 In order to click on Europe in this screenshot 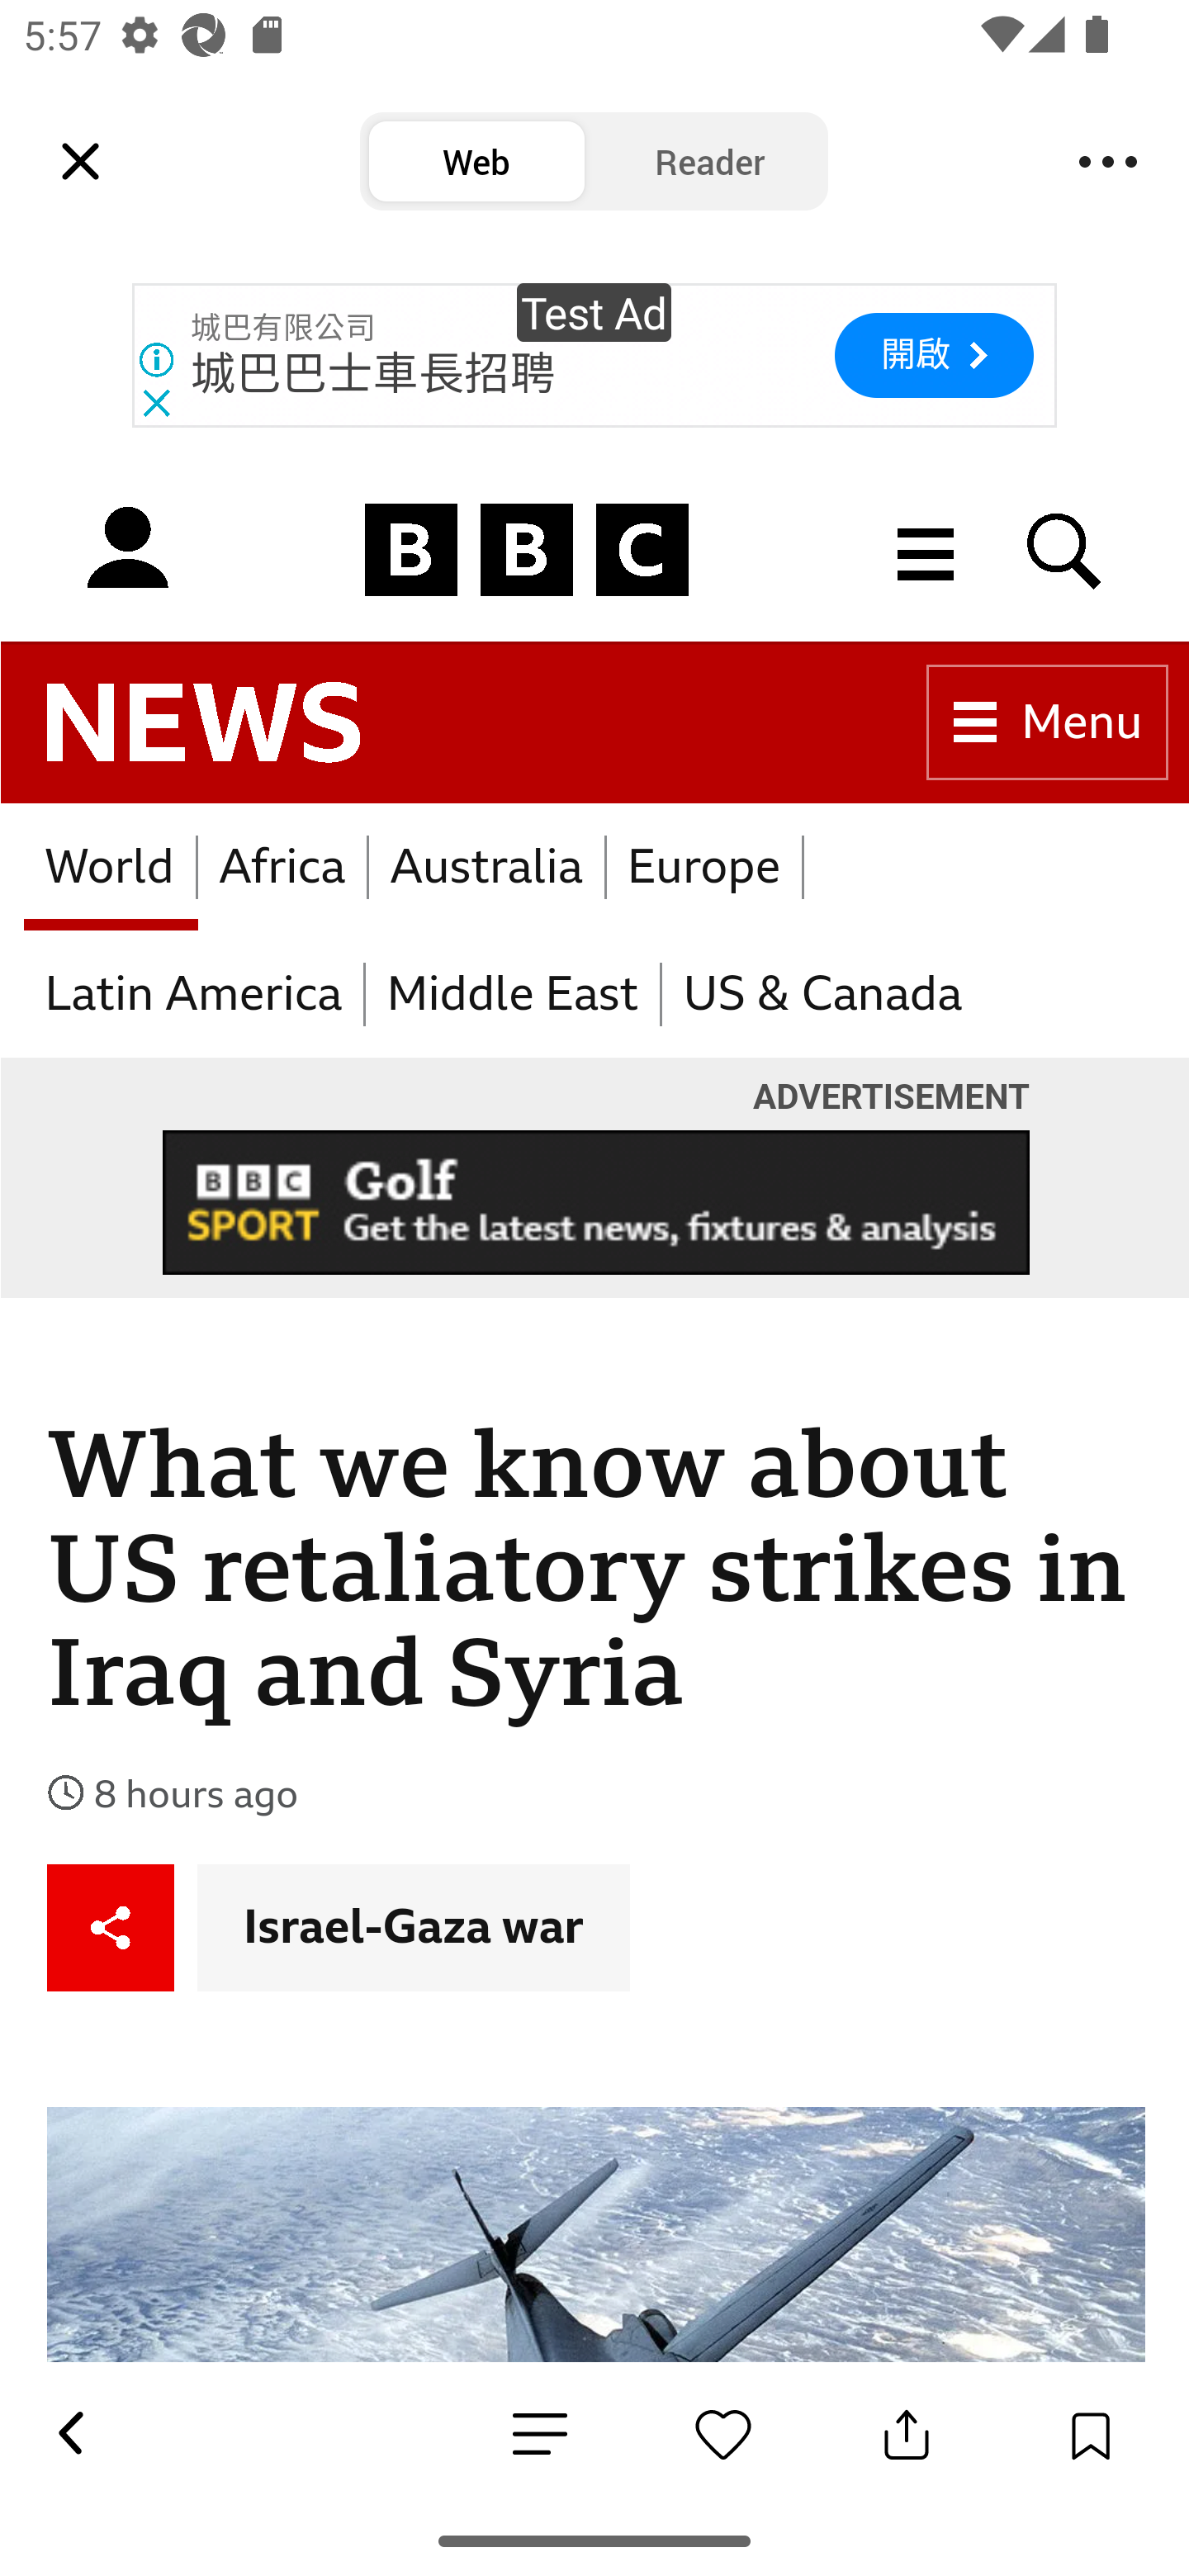, I will do `click(703, 867)`.